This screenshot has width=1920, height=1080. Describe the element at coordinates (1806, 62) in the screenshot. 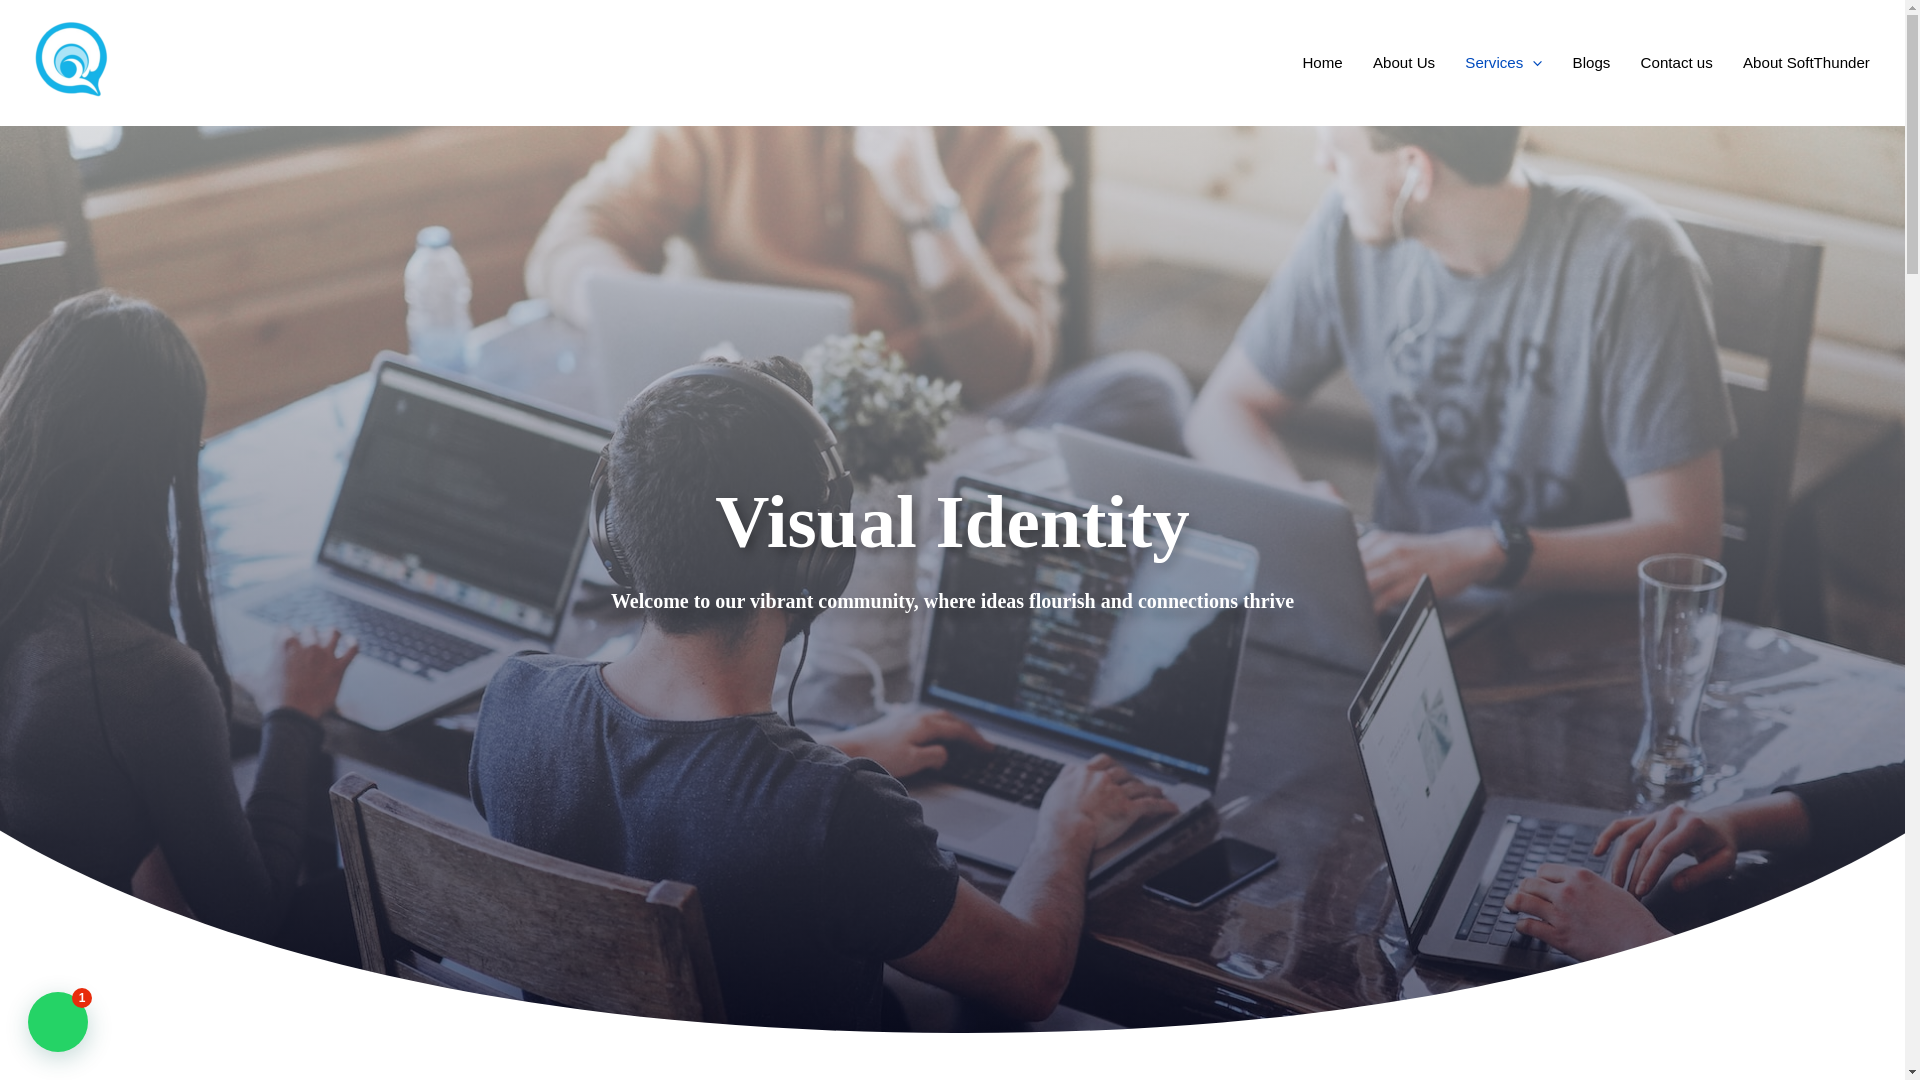

I see `About SoftThunder` at that location.